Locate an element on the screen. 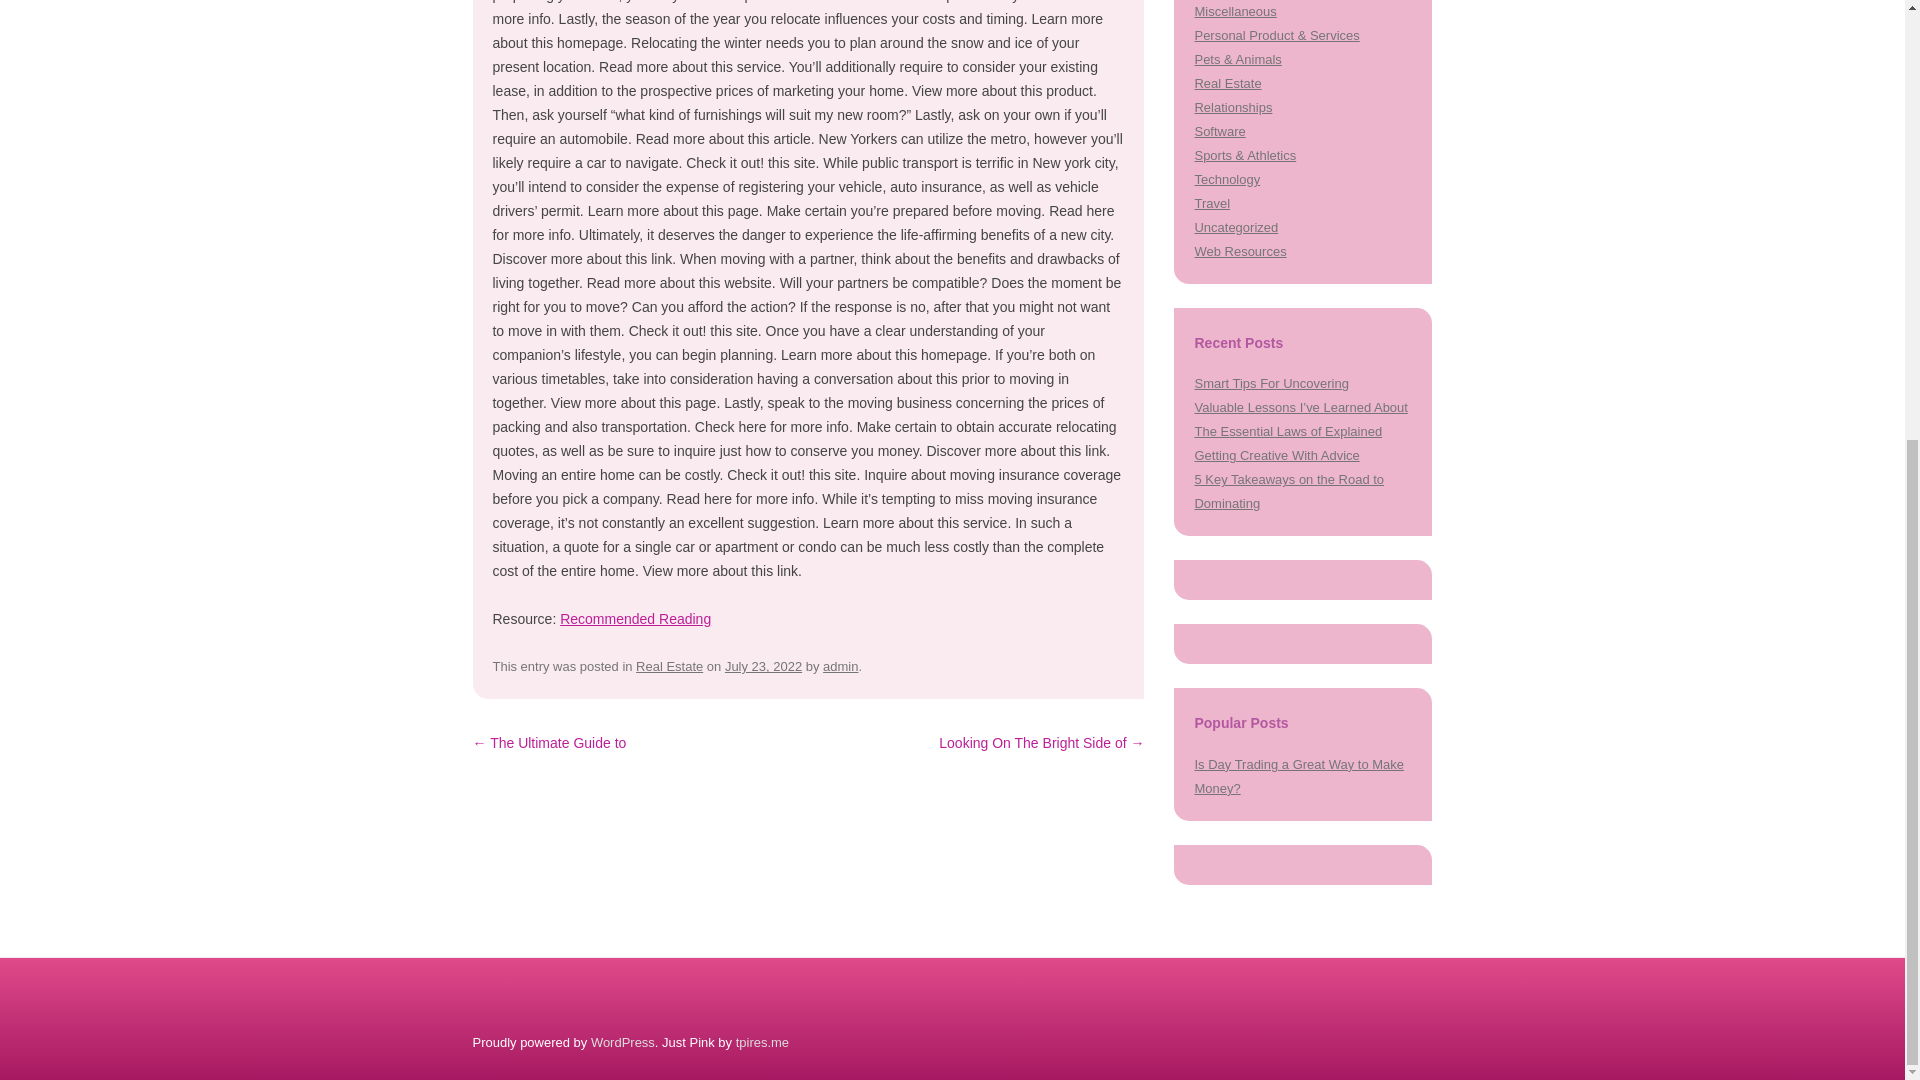 This screenshot has width=1920, height=1080. Web Resources is located at coordinates (1240, 252).